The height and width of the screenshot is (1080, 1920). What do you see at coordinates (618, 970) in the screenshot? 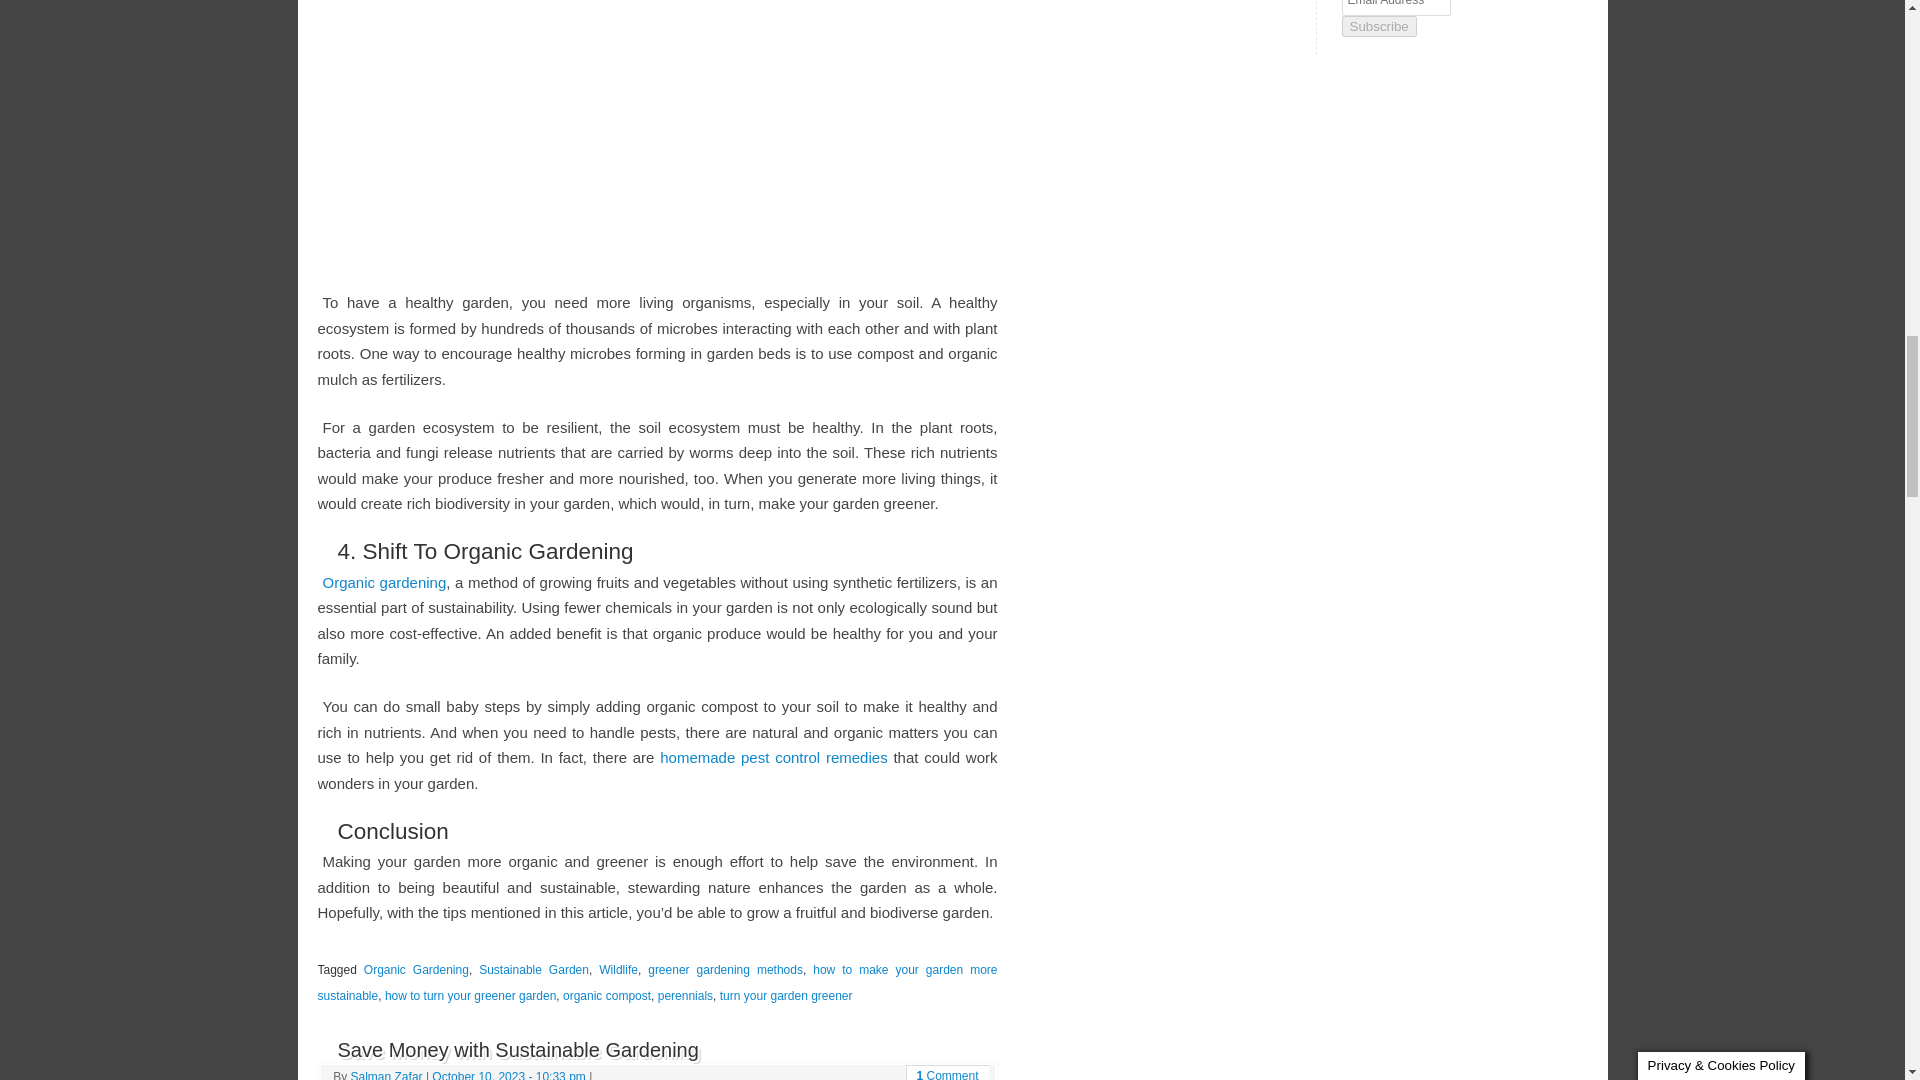
I see `Wildlife` at bounding box center [618, 970].